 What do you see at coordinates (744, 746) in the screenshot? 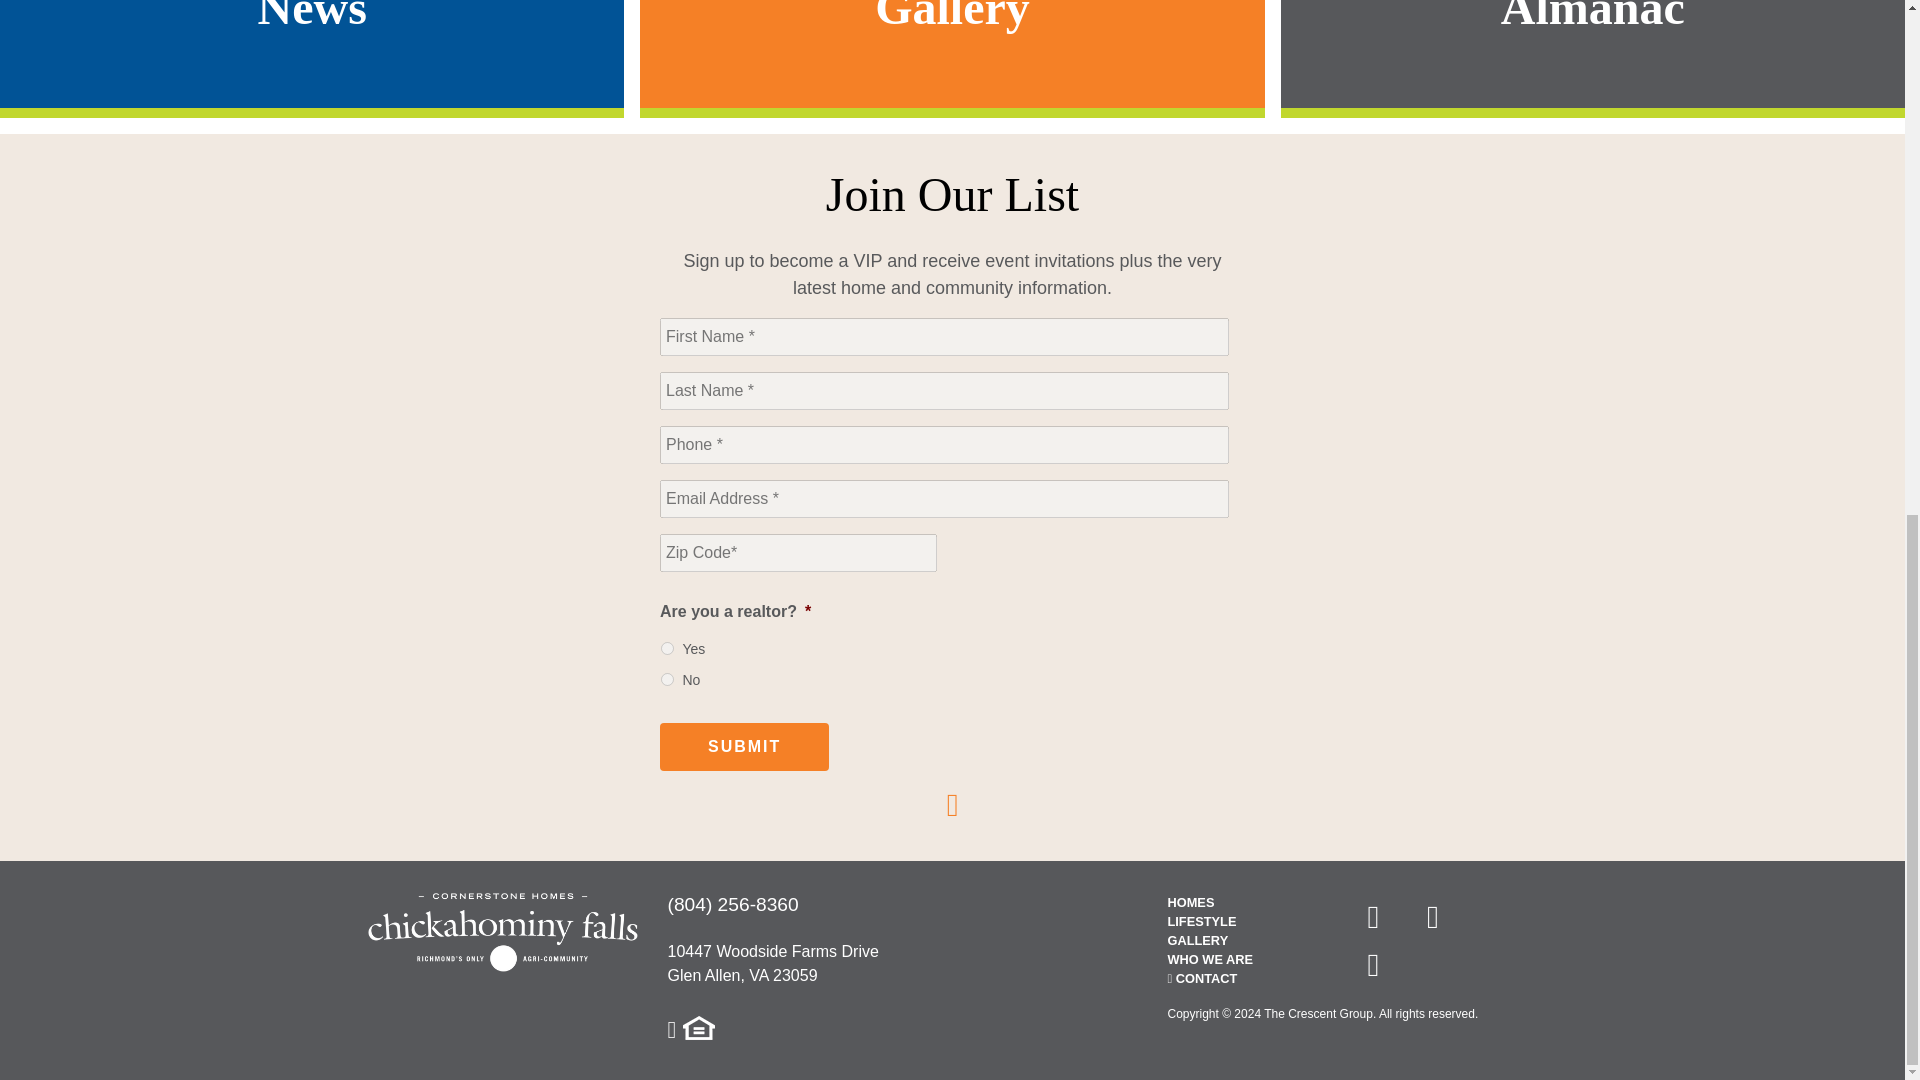
I see `Submit` at bounding box center [744, 746].